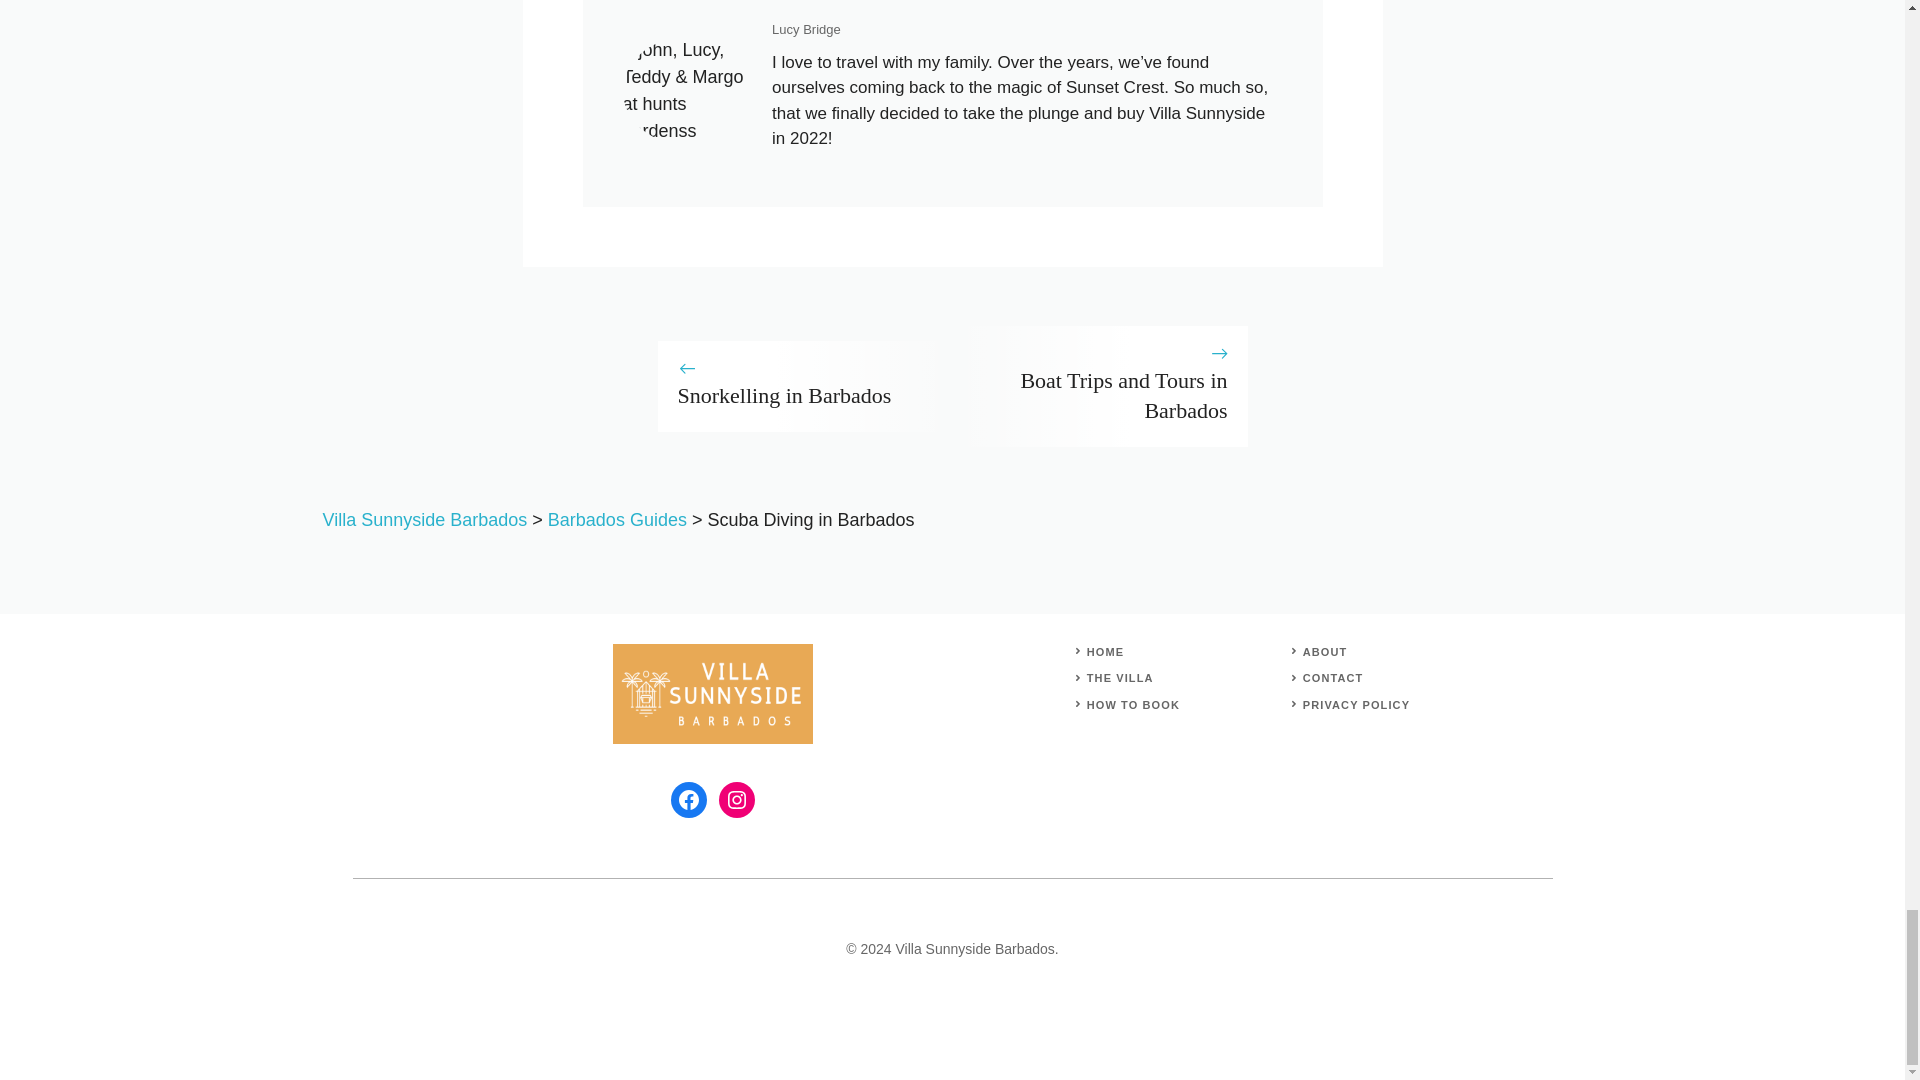 This screenshot has width=1920, height=1080. Describe the element at coordinates (617, 520) in the screenshot. I see `Go to the Barbados Guides Category archives.` at that location.